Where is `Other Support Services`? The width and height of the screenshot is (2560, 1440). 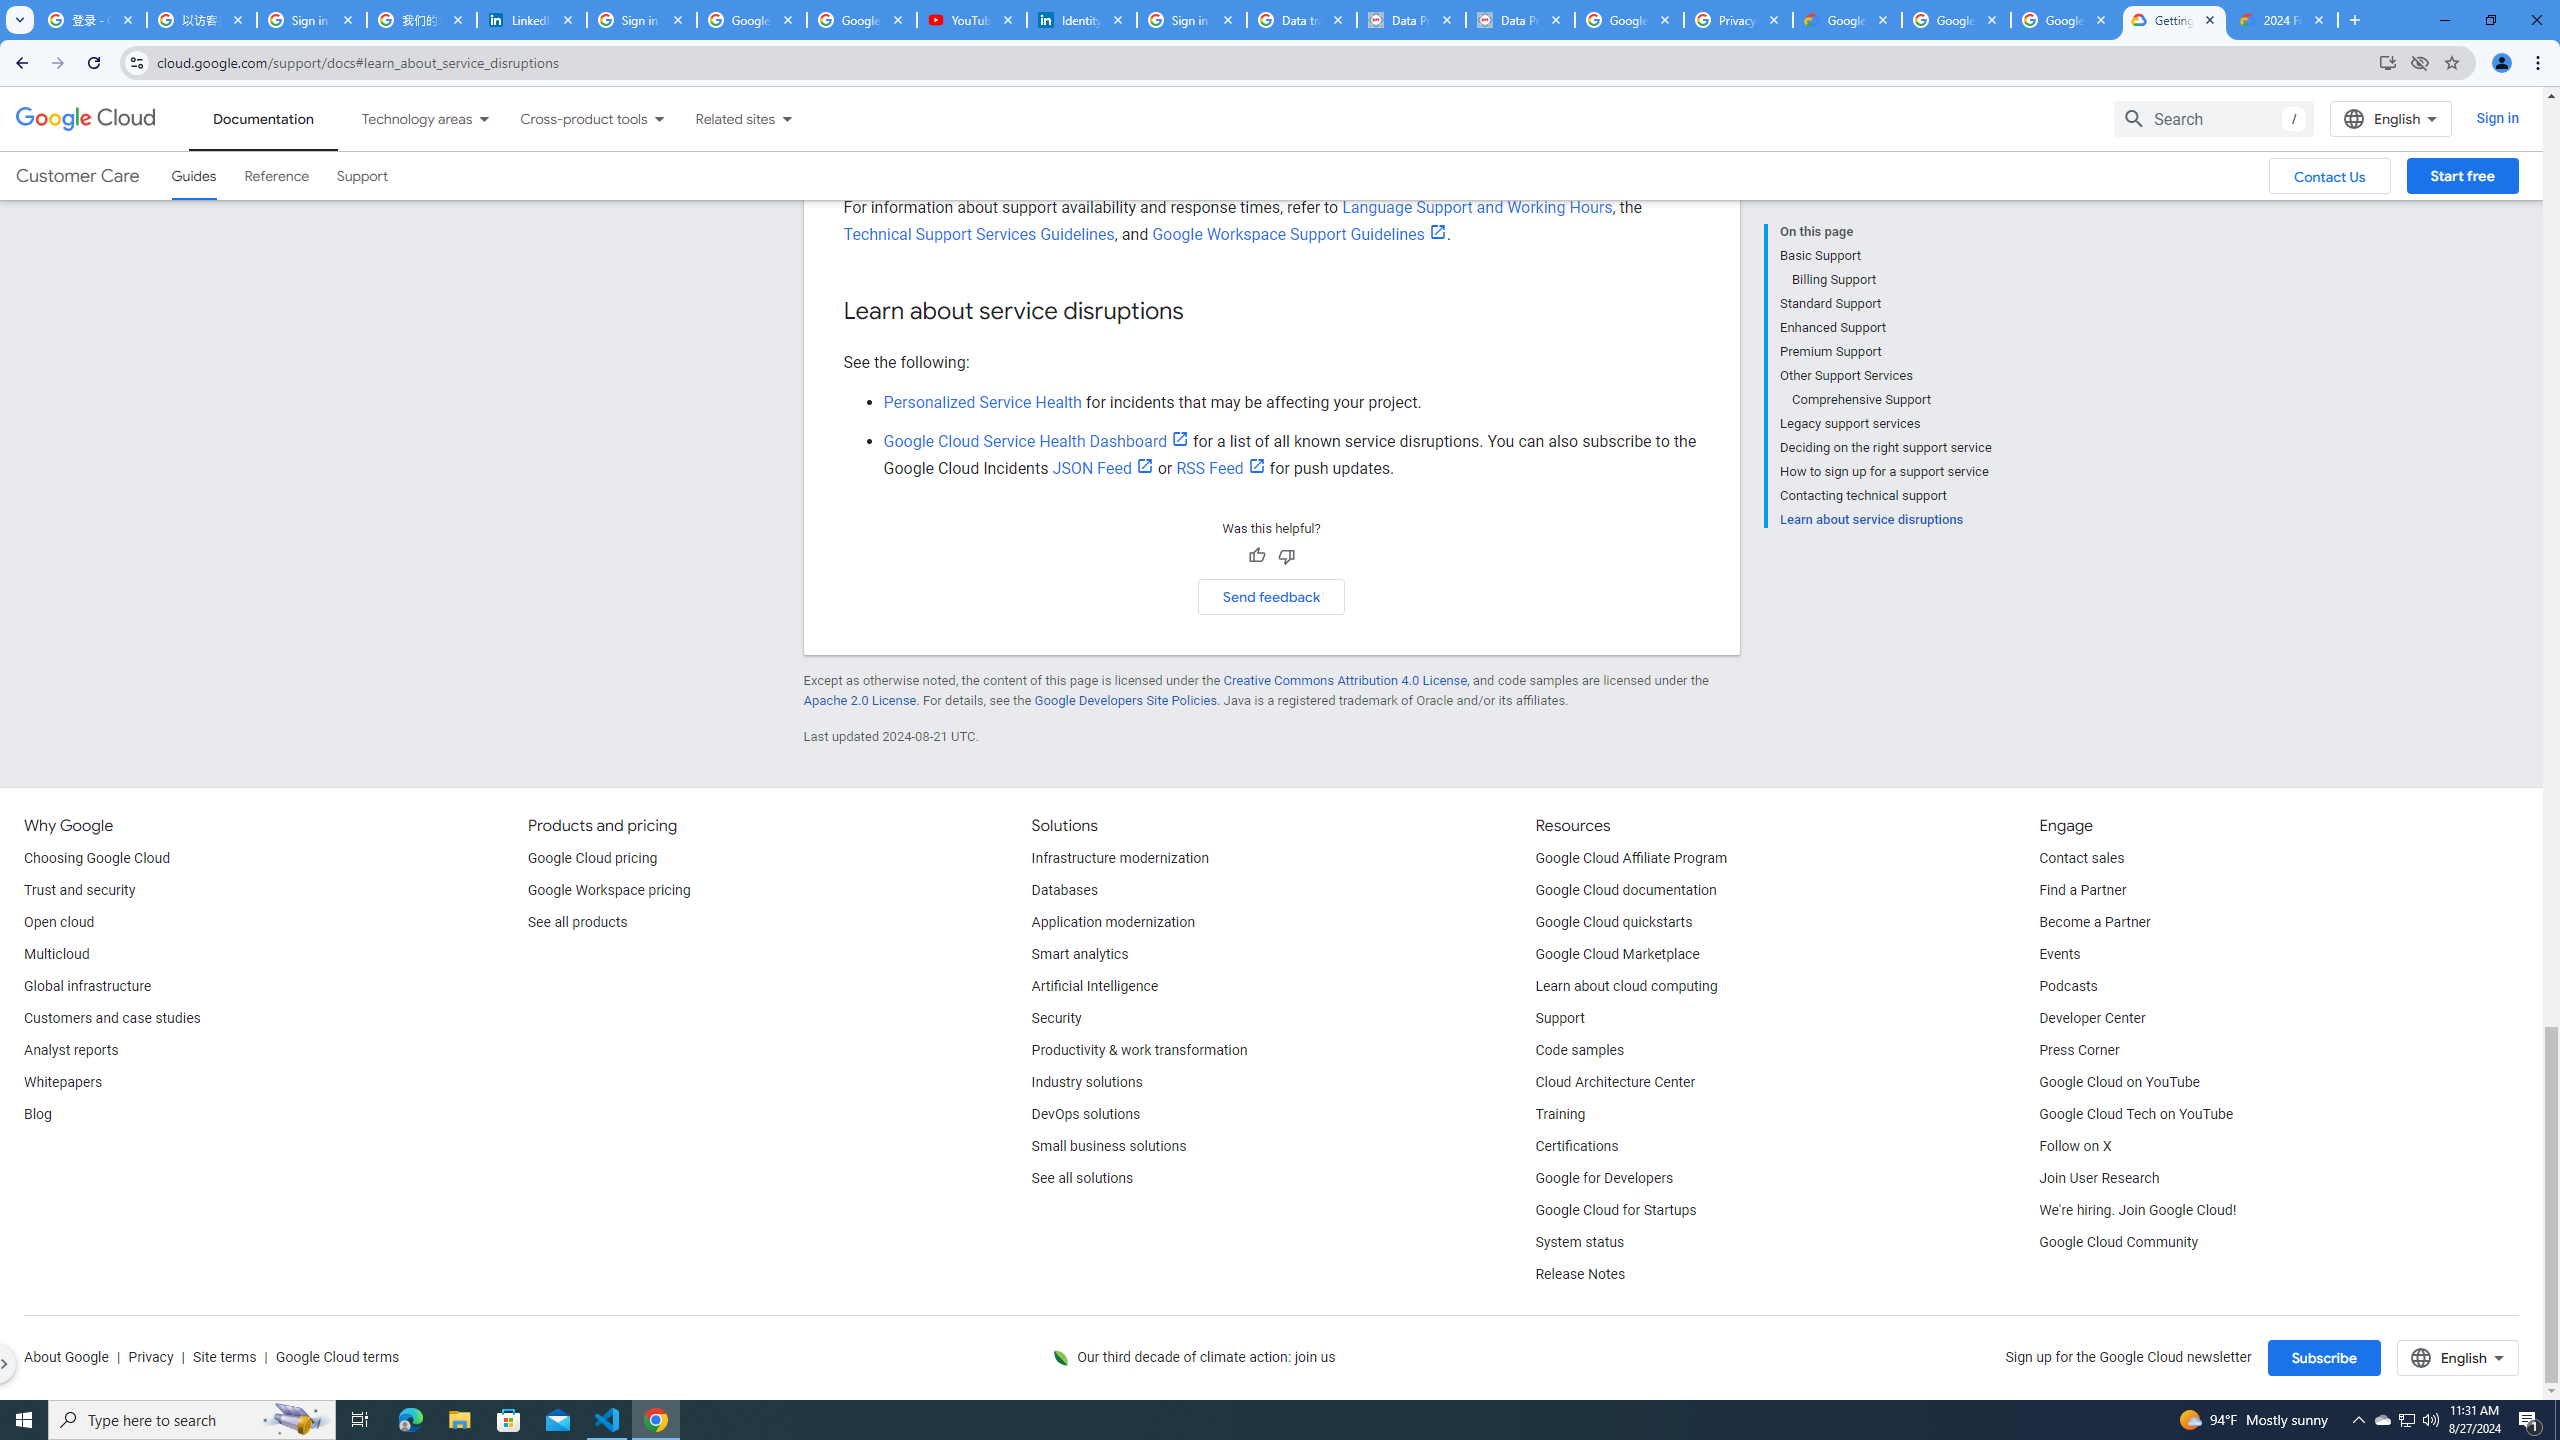
Other Support Services is located at coordinates (1885, 376).